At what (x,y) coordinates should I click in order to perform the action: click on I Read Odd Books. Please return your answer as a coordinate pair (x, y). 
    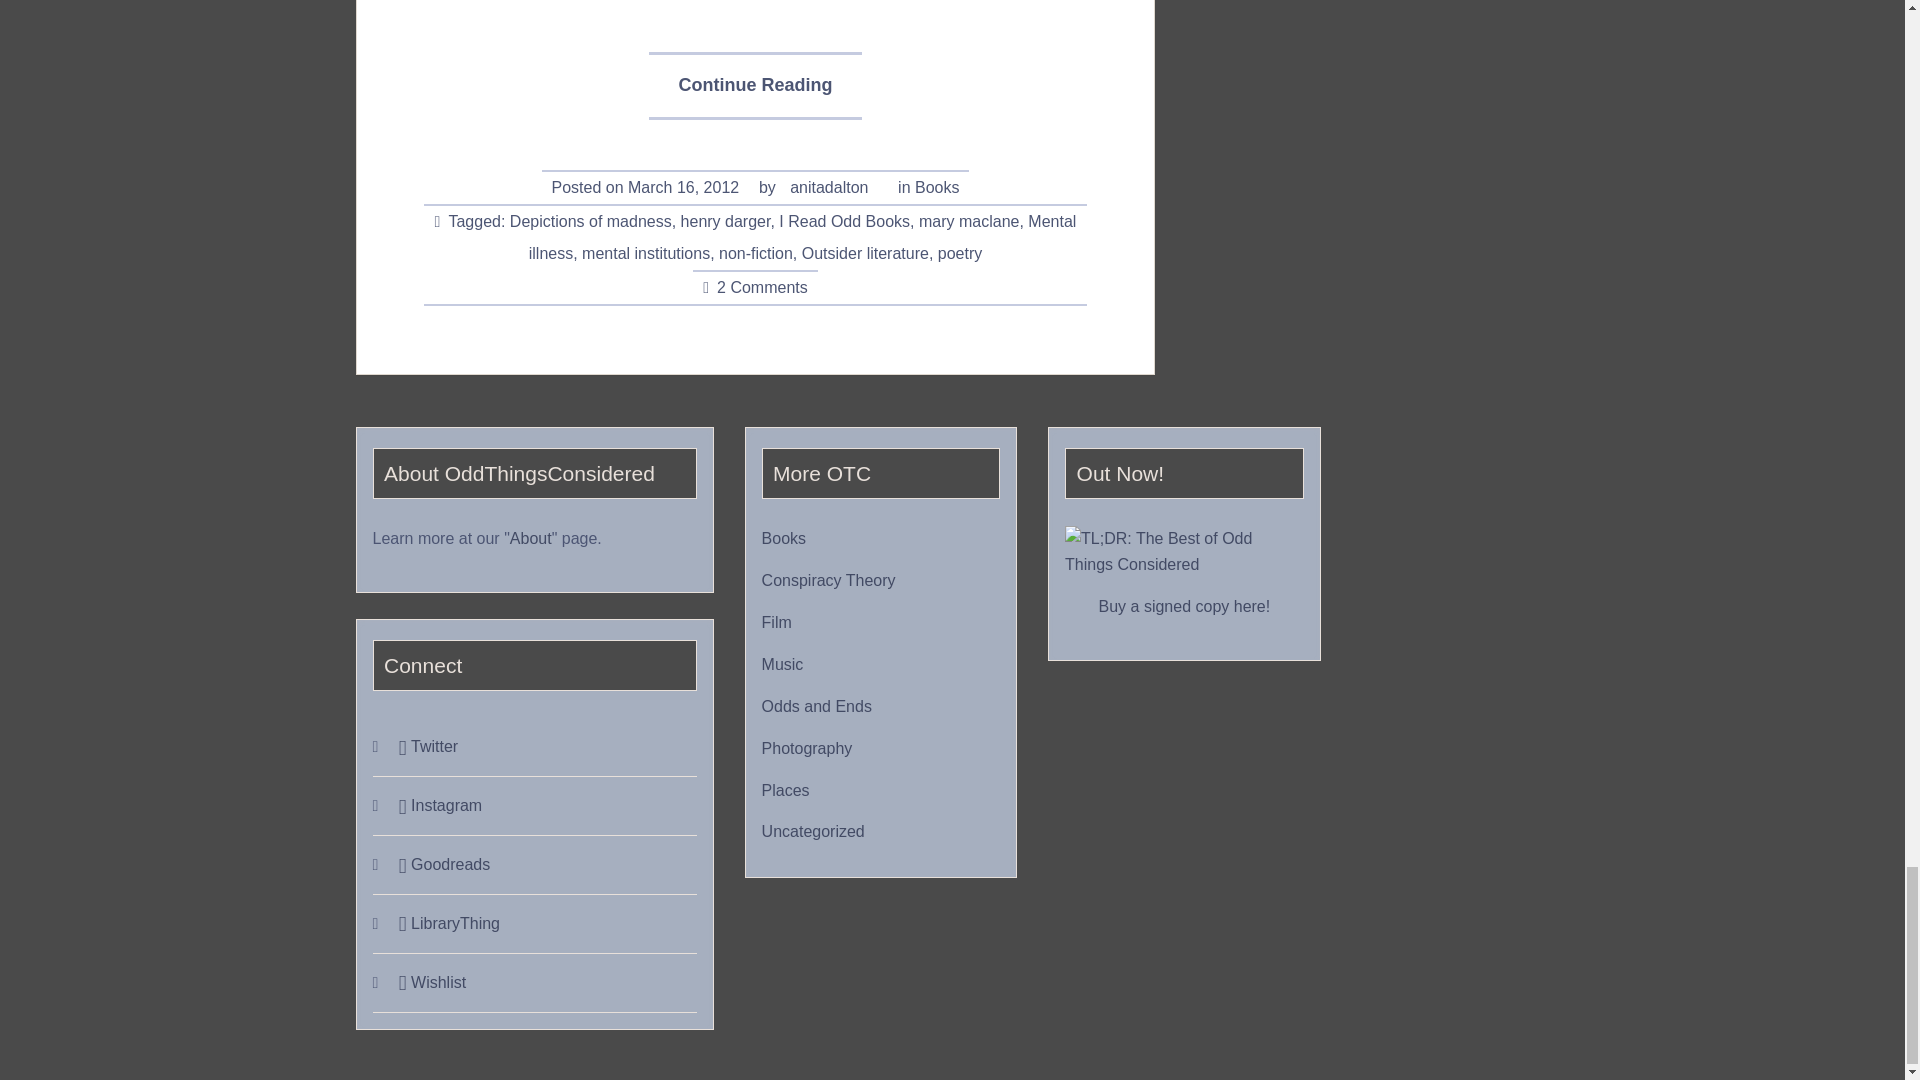
    Looking at the image, I should click on (844, 222).